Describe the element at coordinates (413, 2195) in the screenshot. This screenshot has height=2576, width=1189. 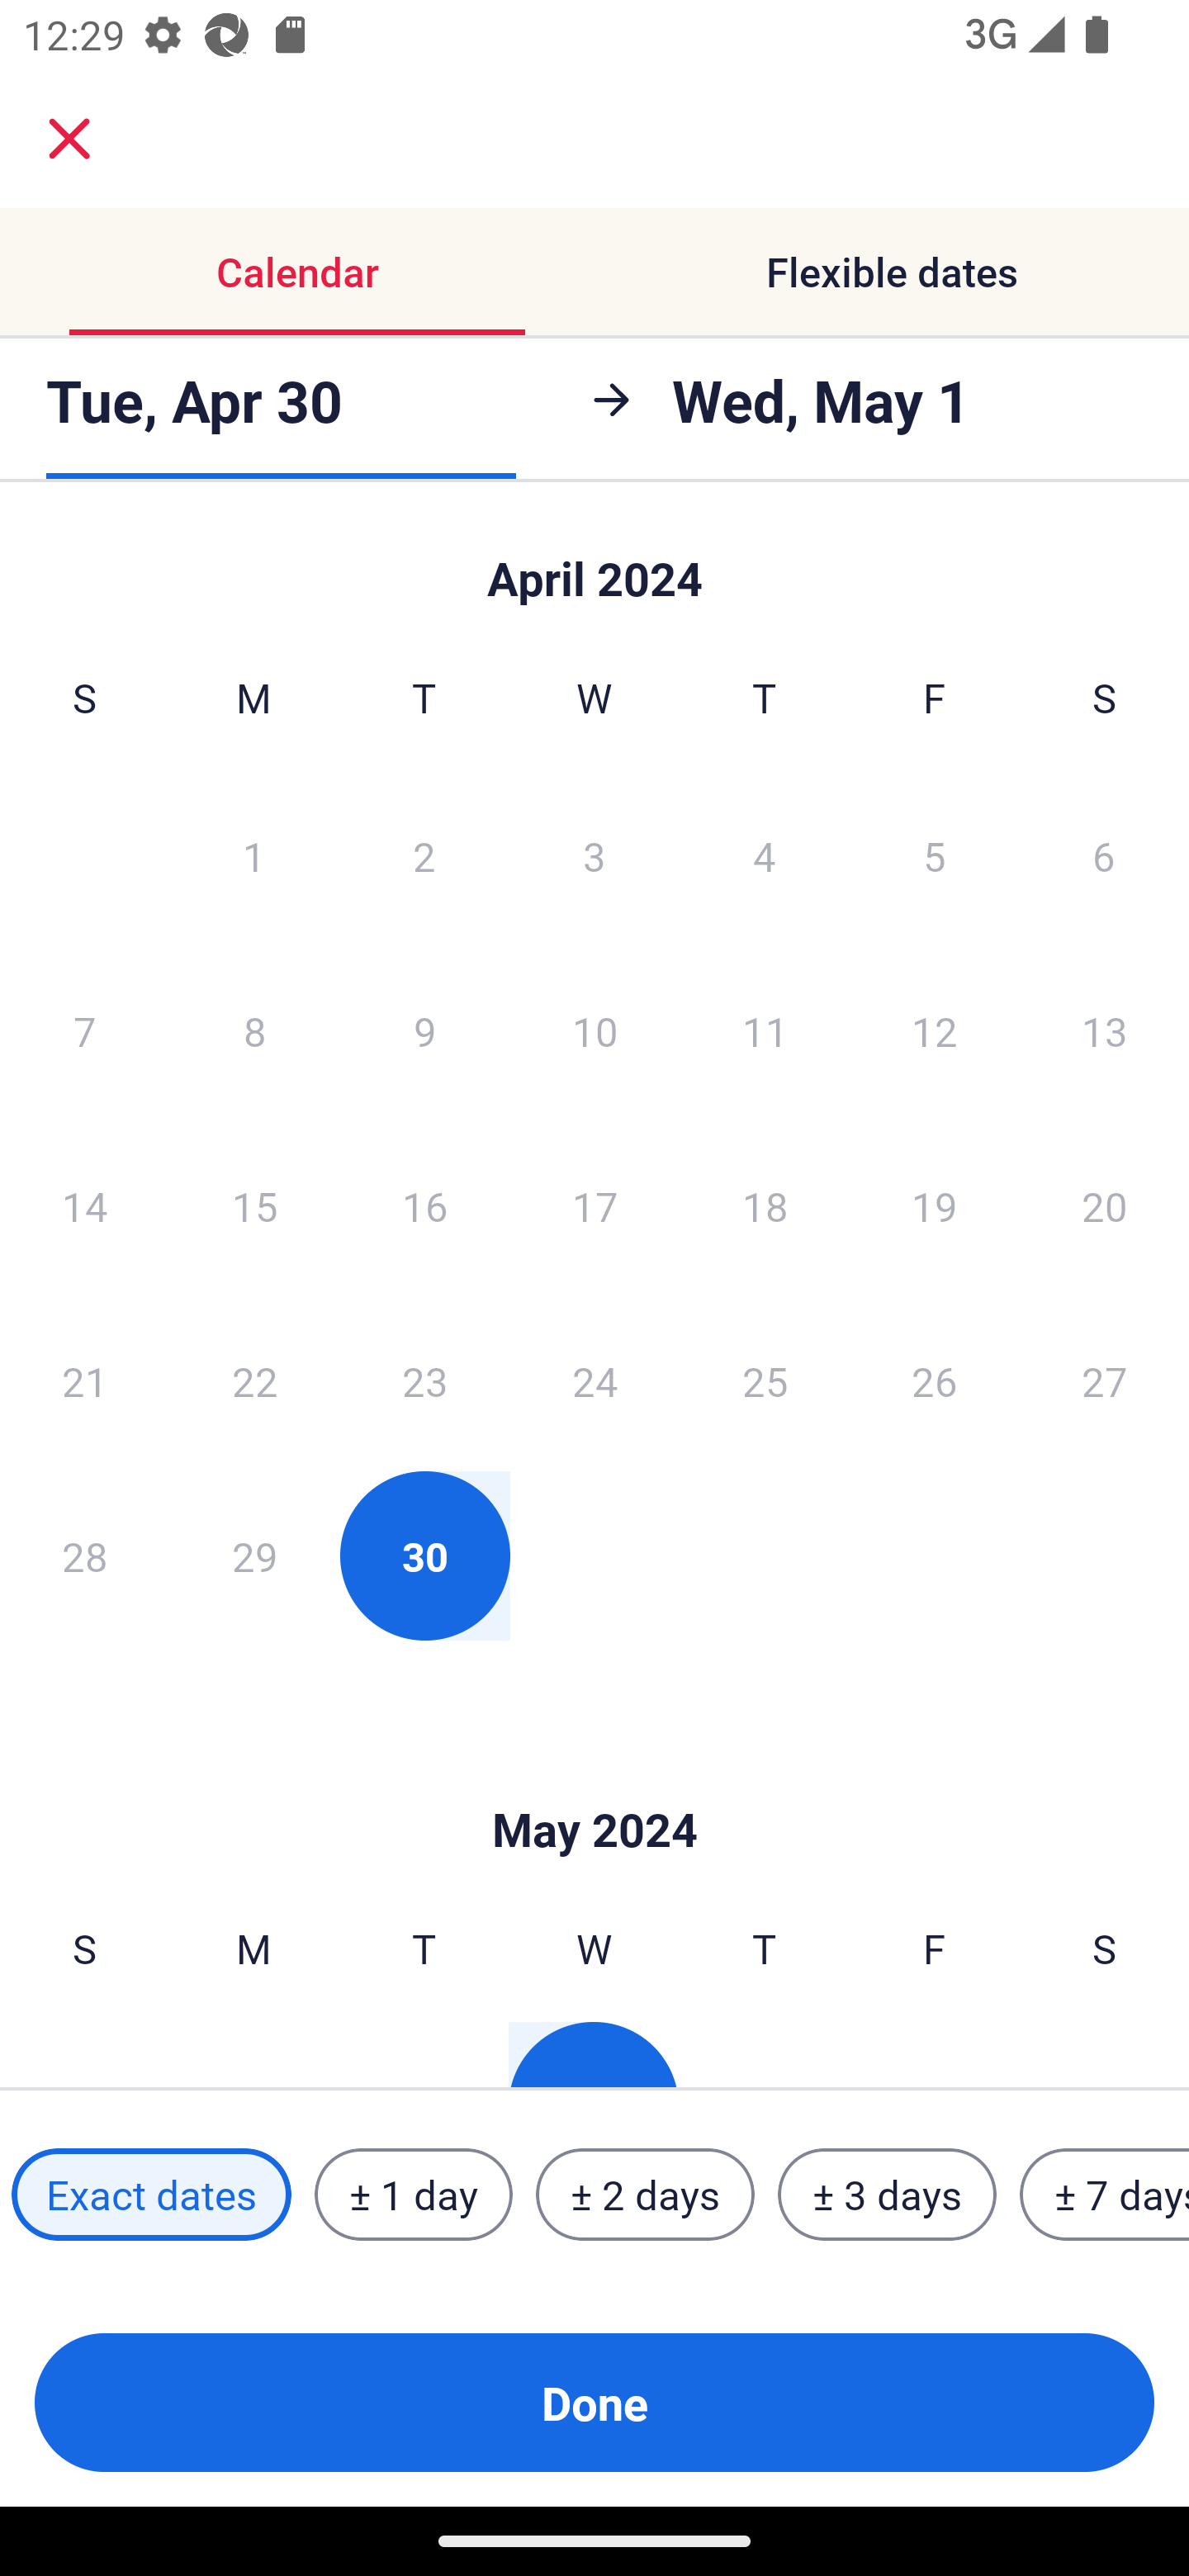
I see `± 1 day` at that location.